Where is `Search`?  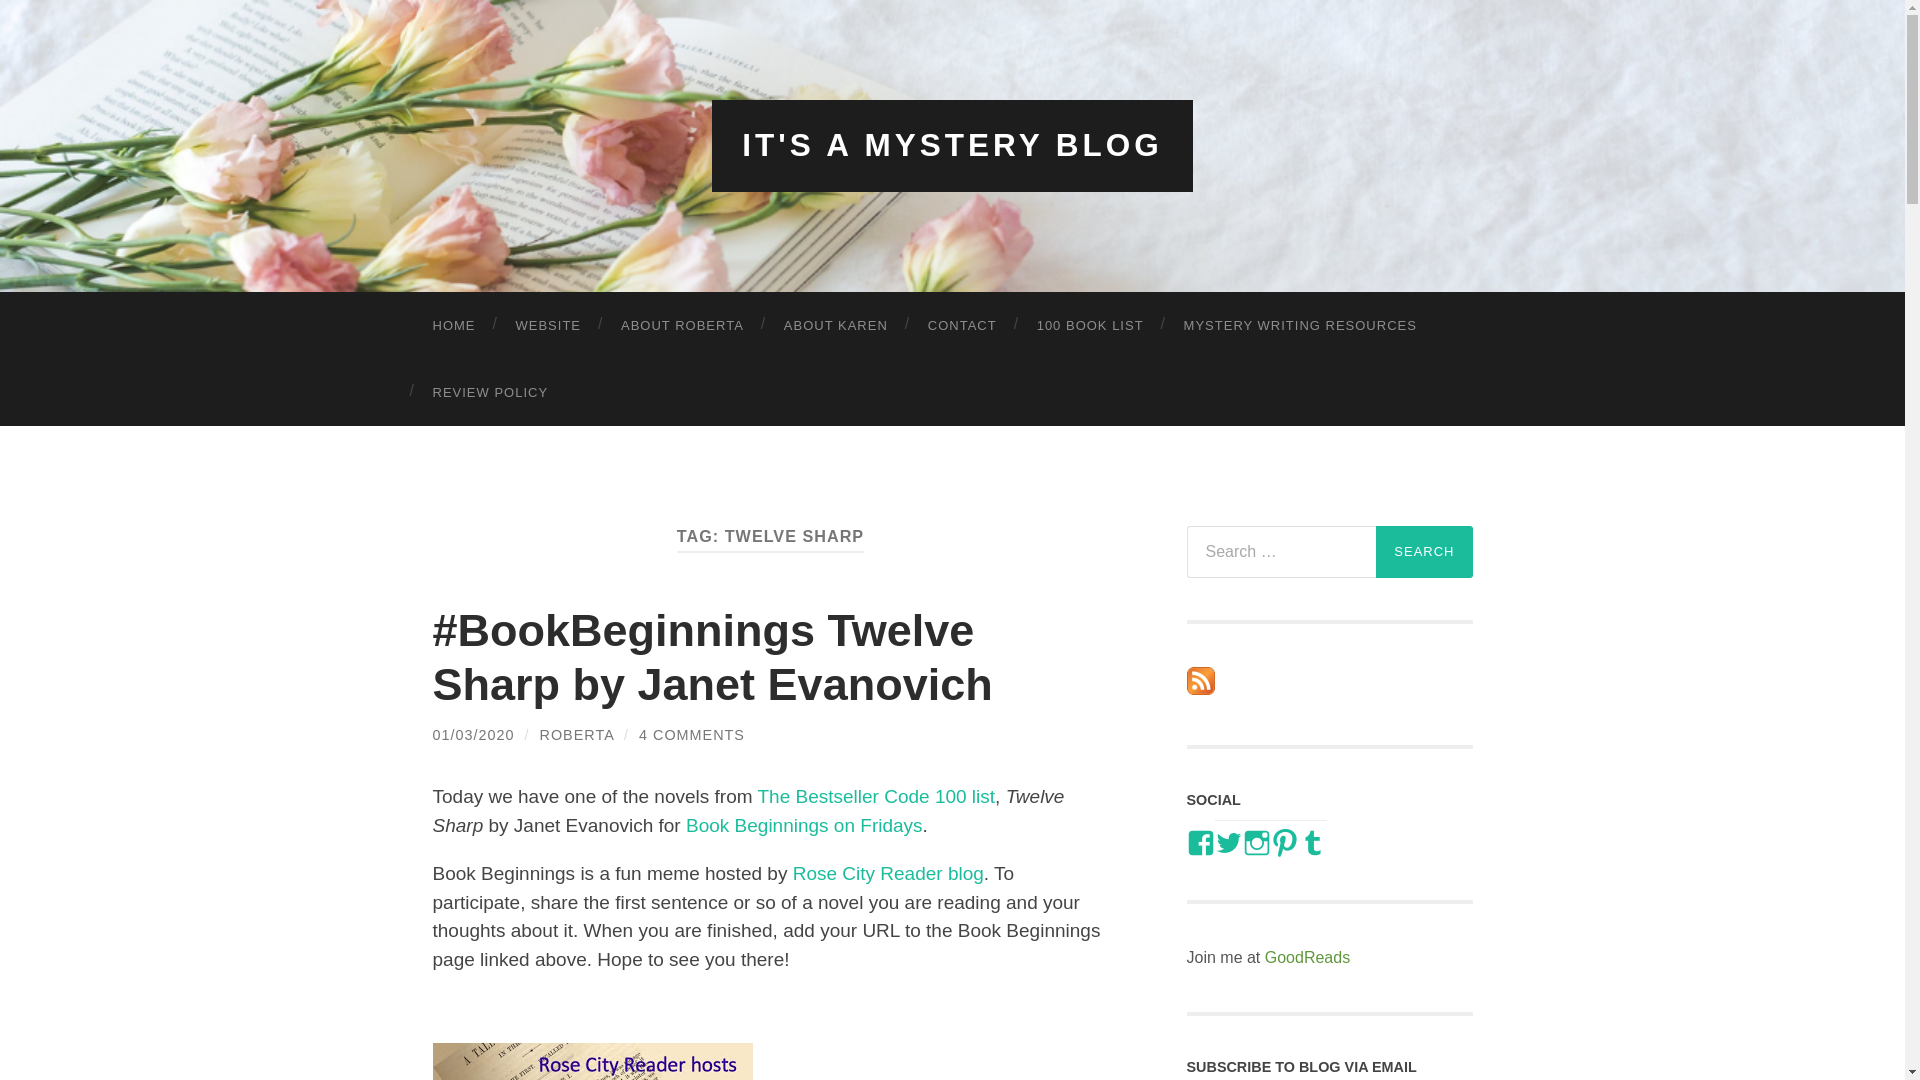
Search is located at coordinates (1424, 551).